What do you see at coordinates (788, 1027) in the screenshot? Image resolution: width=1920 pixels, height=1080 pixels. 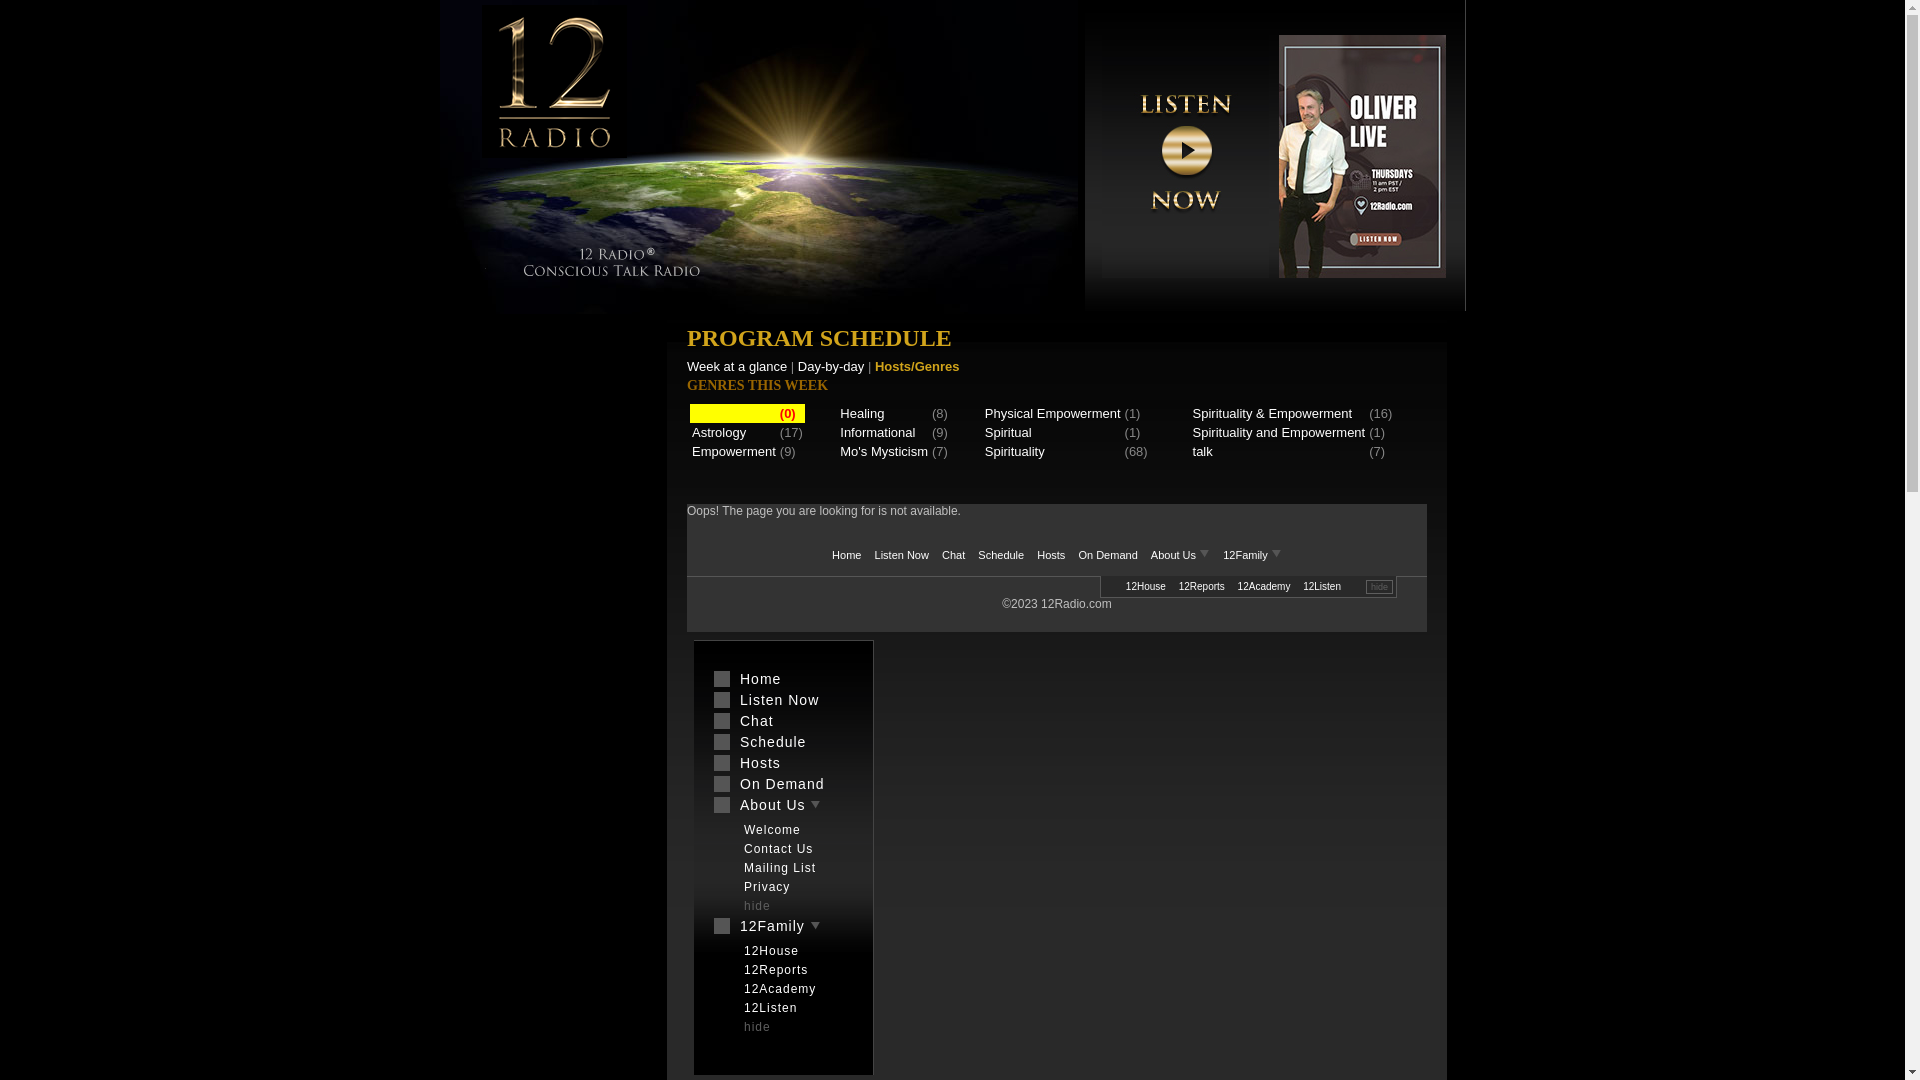 I see `hide` at bounding box center [788, 1027].